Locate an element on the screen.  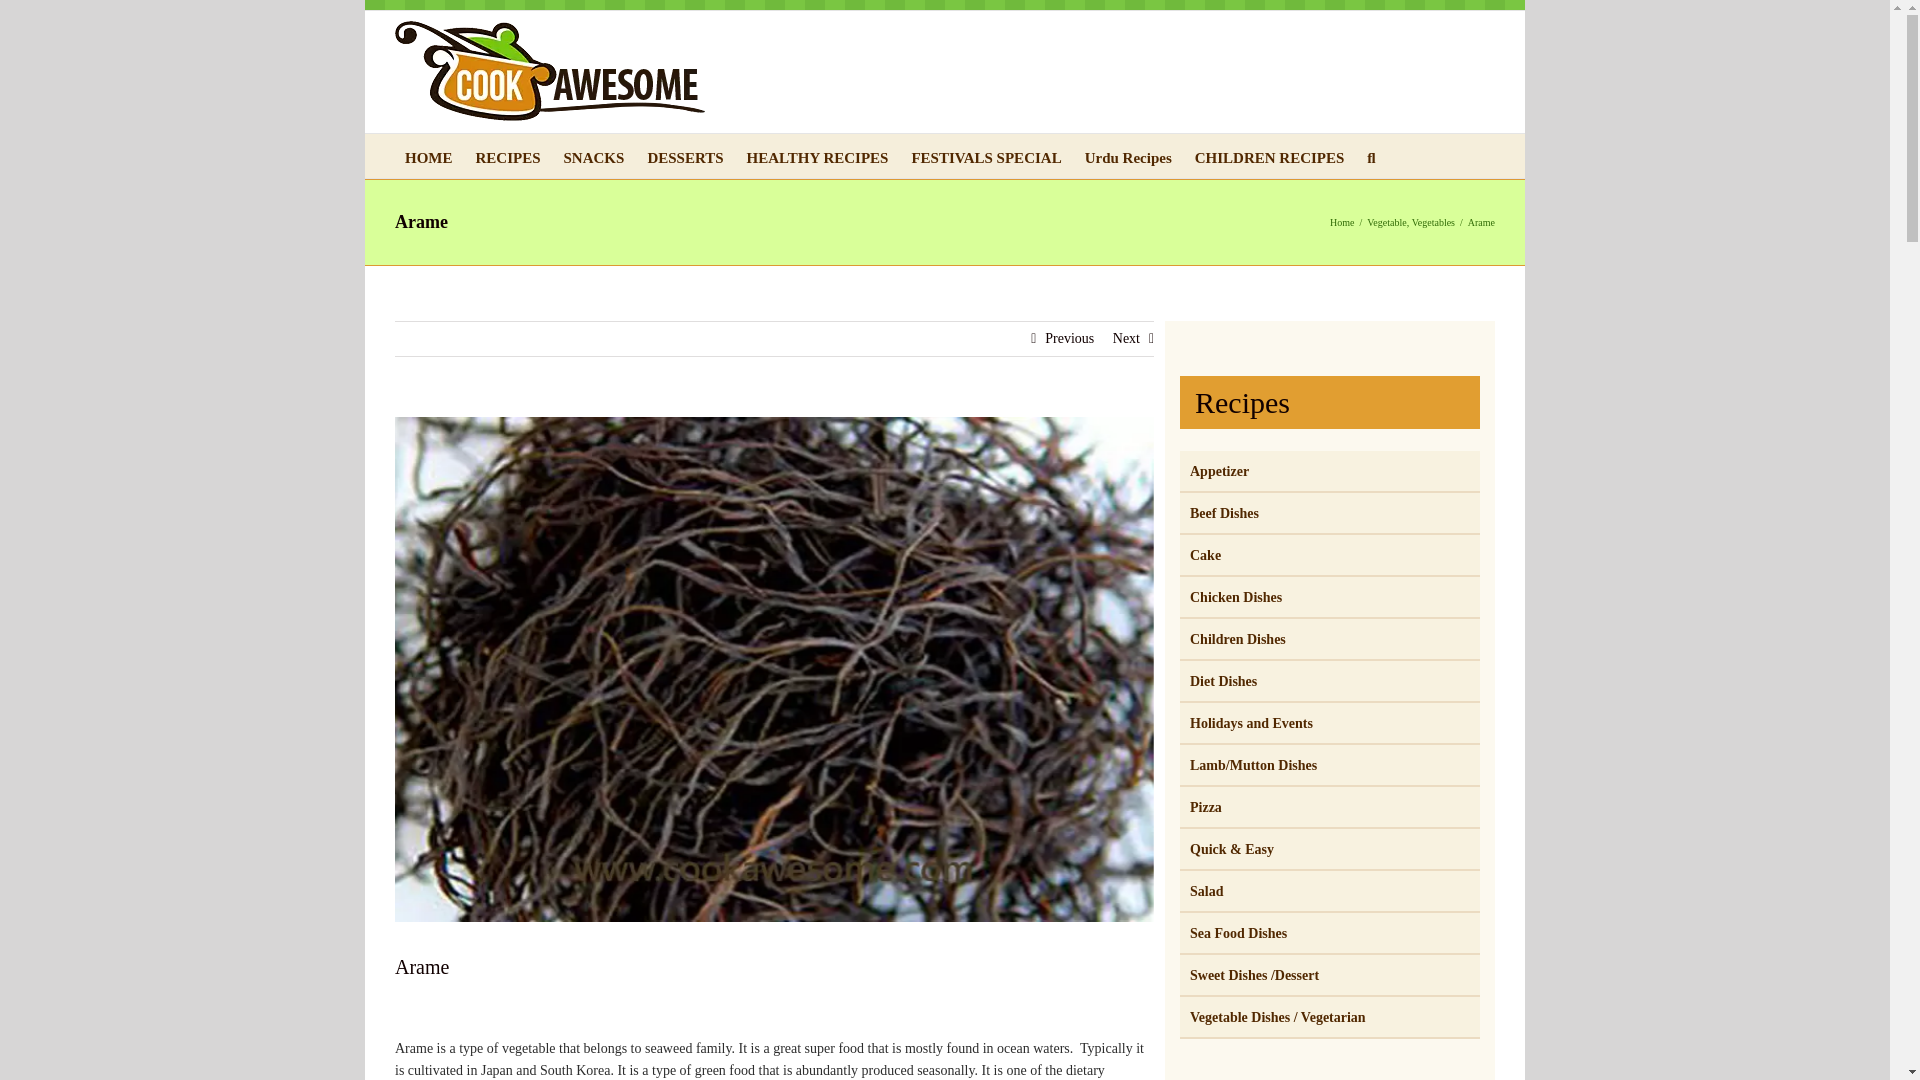
RECIPES is located at coordinates (508, 156).